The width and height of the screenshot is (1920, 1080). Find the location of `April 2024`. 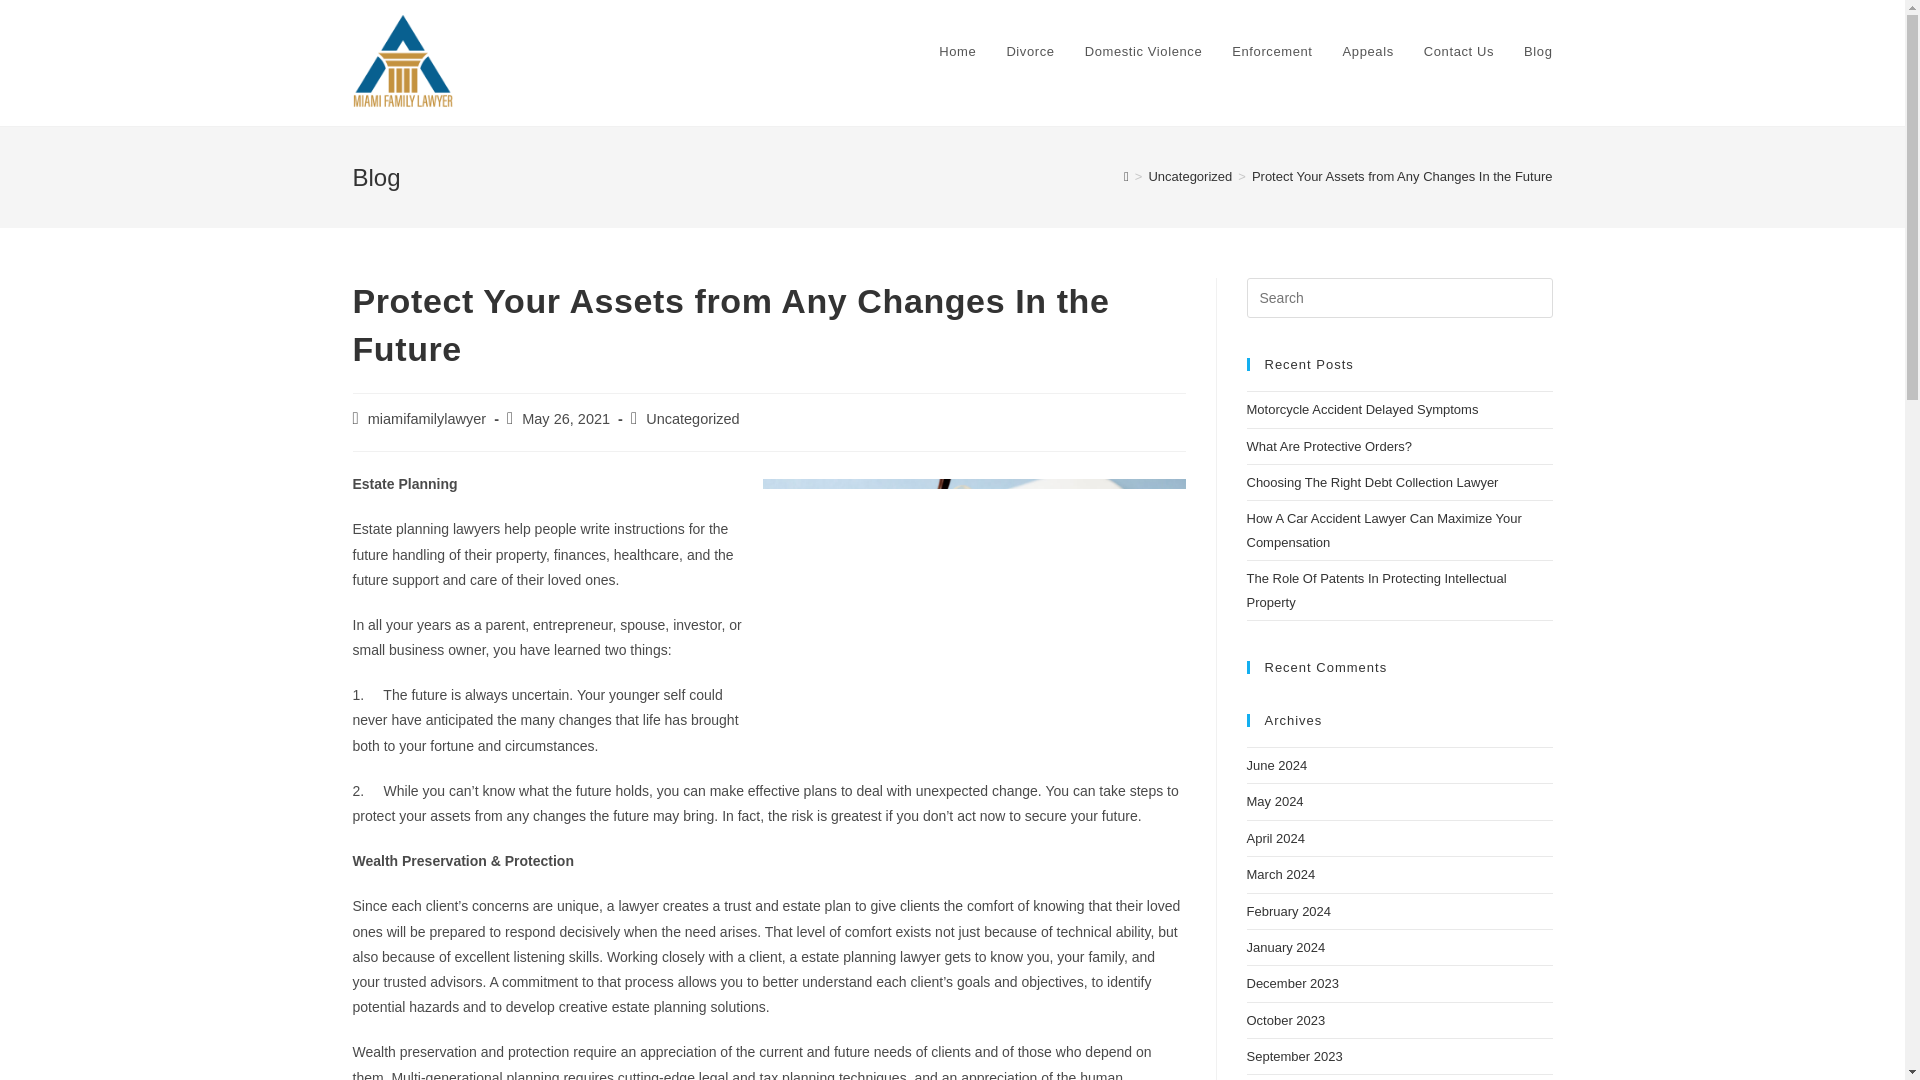

April 2024 is located at coordinates (1276, 838).